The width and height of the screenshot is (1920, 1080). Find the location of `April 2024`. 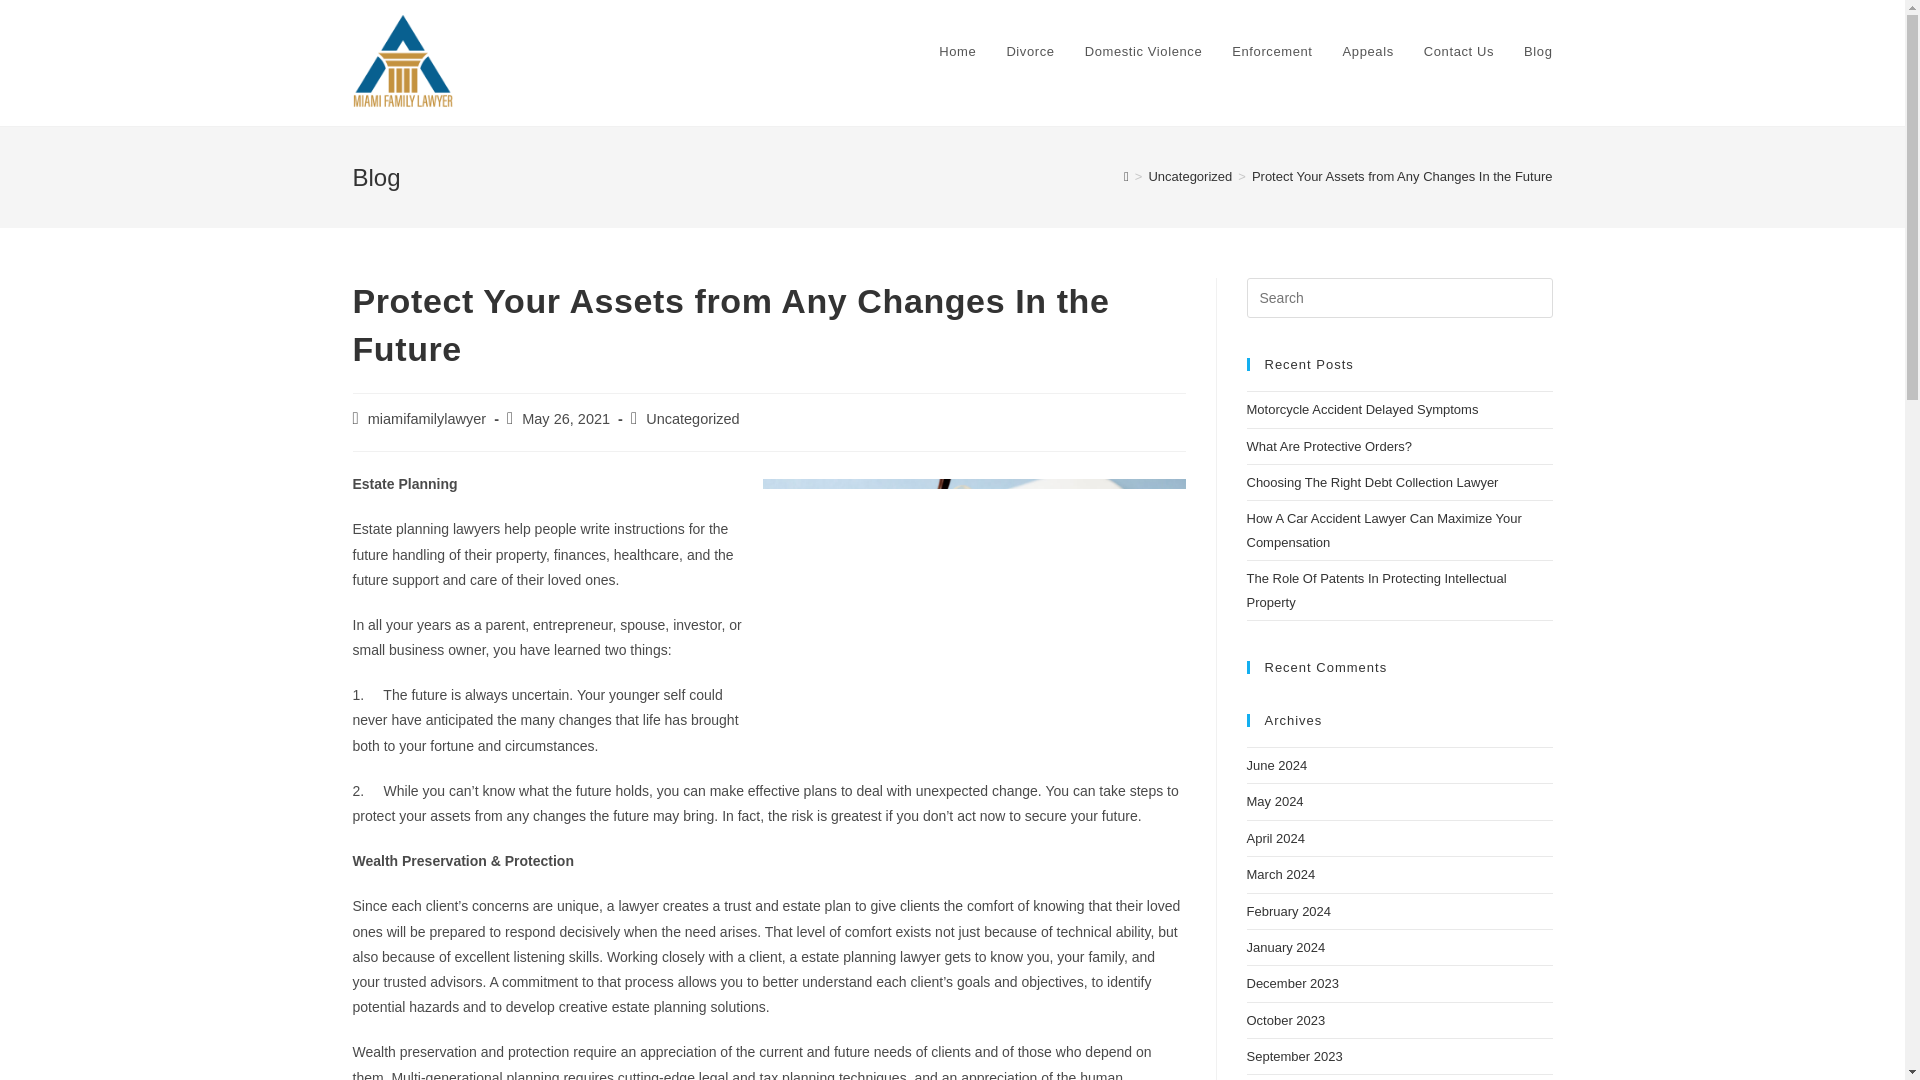

April 2024 is located at coordinates (1276, 838).